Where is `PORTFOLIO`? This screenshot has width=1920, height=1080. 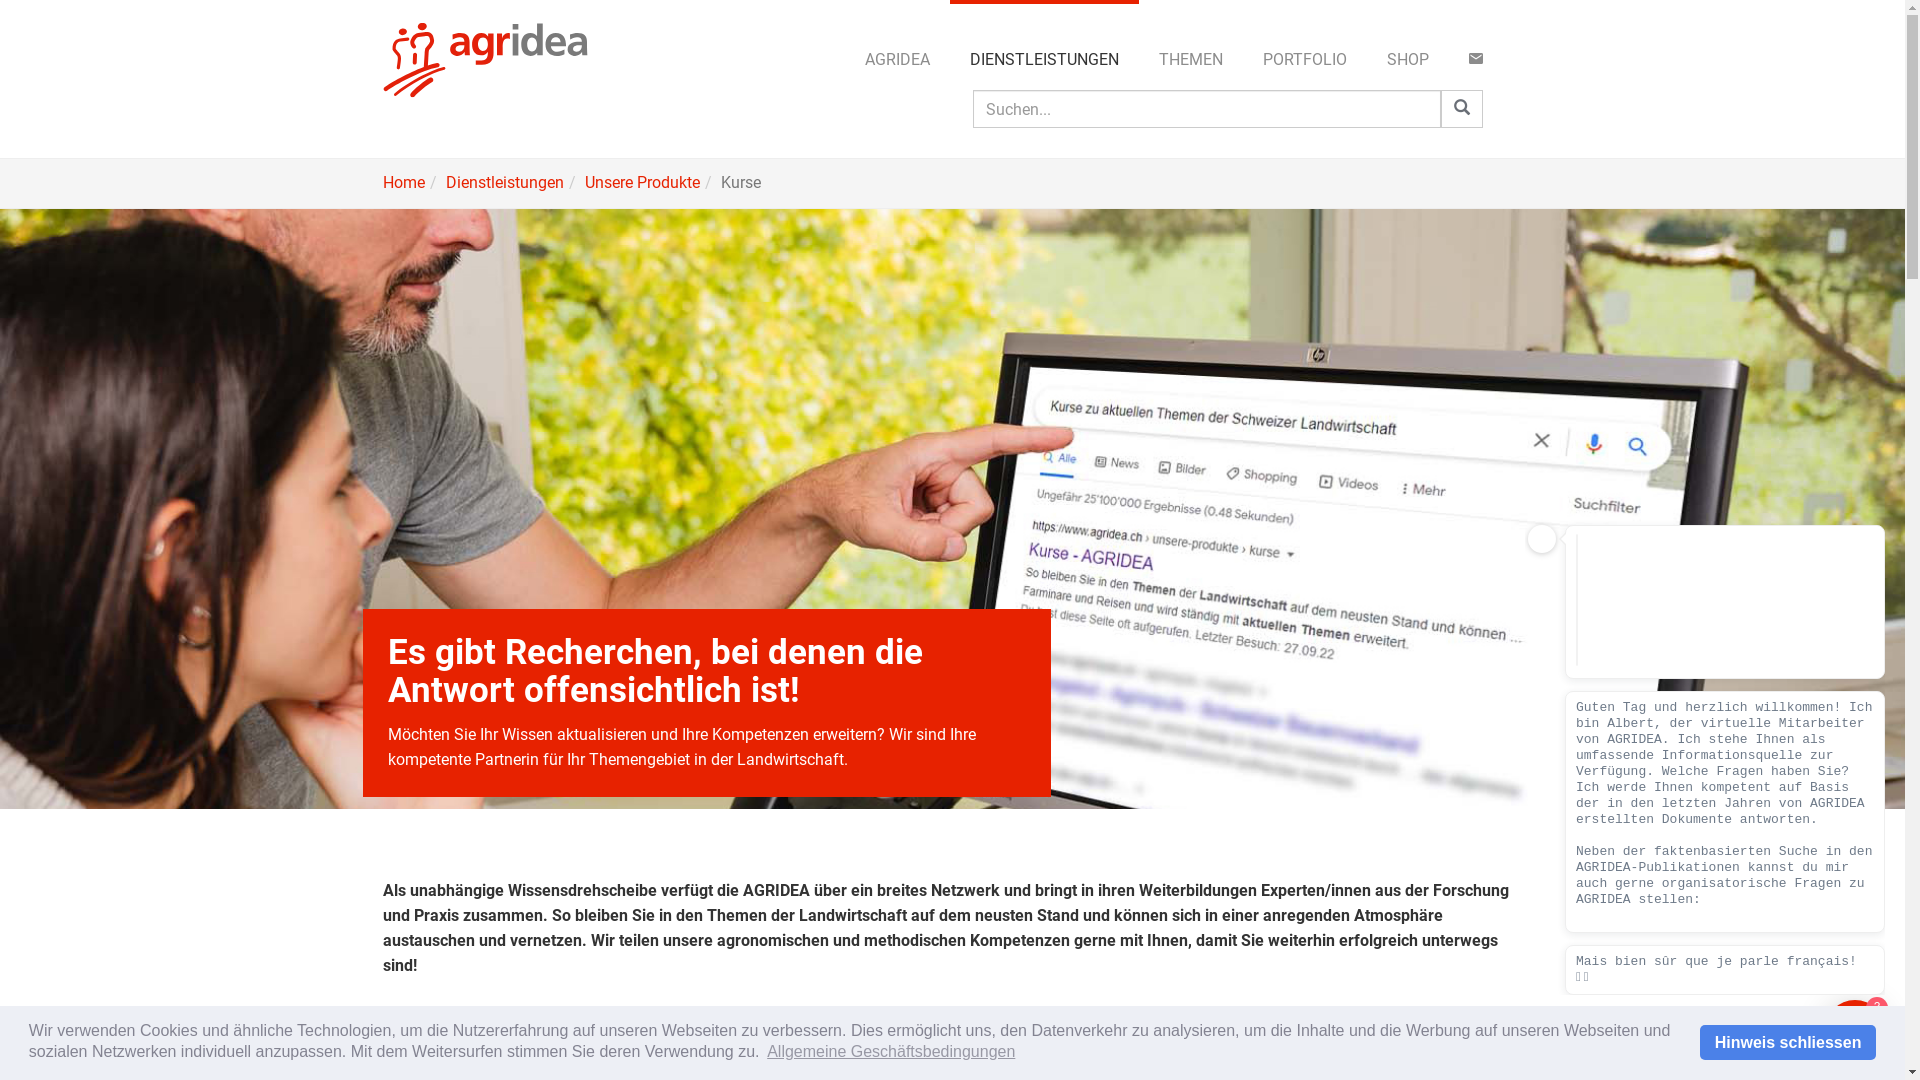
PORTFOLIO is located at coordinates (1304, 60).